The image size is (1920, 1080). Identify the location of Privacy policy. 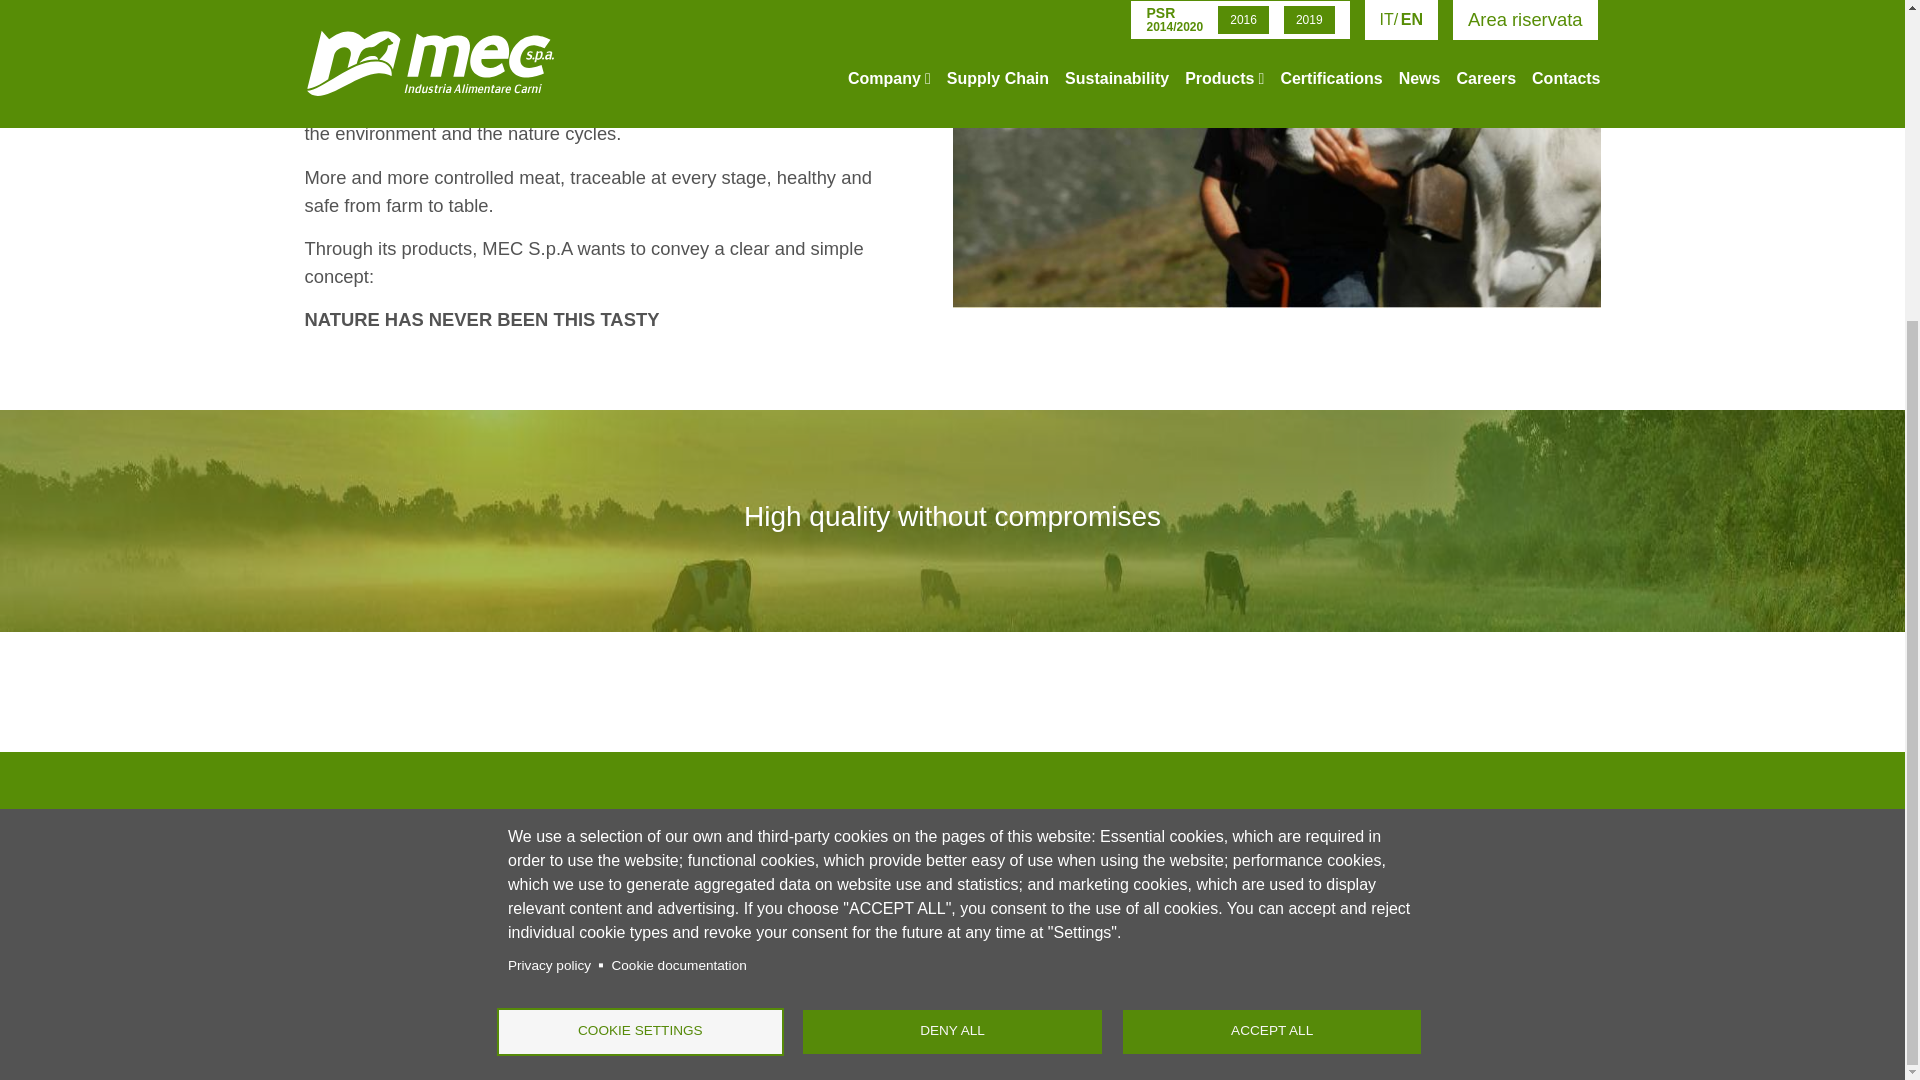
(550, 520).